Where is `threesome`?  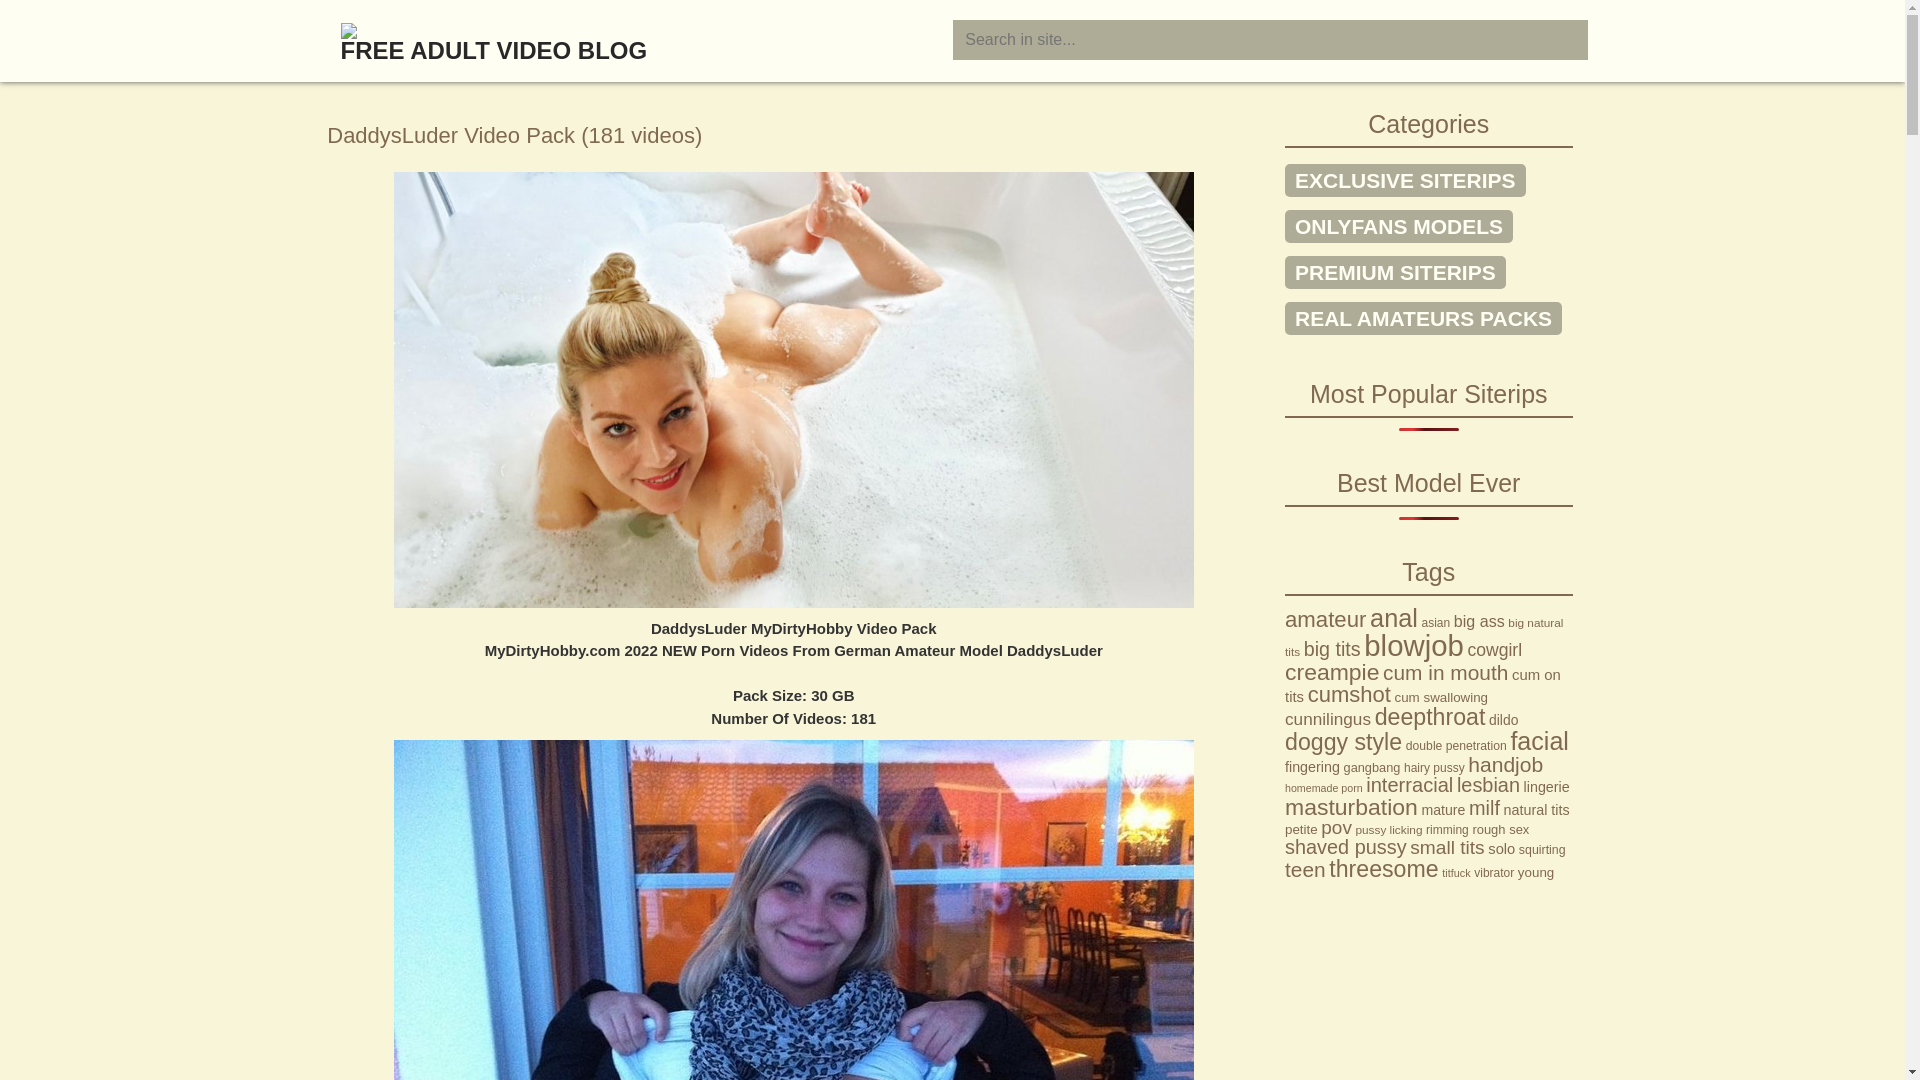 threesome is located at coordinates (1384, 869).